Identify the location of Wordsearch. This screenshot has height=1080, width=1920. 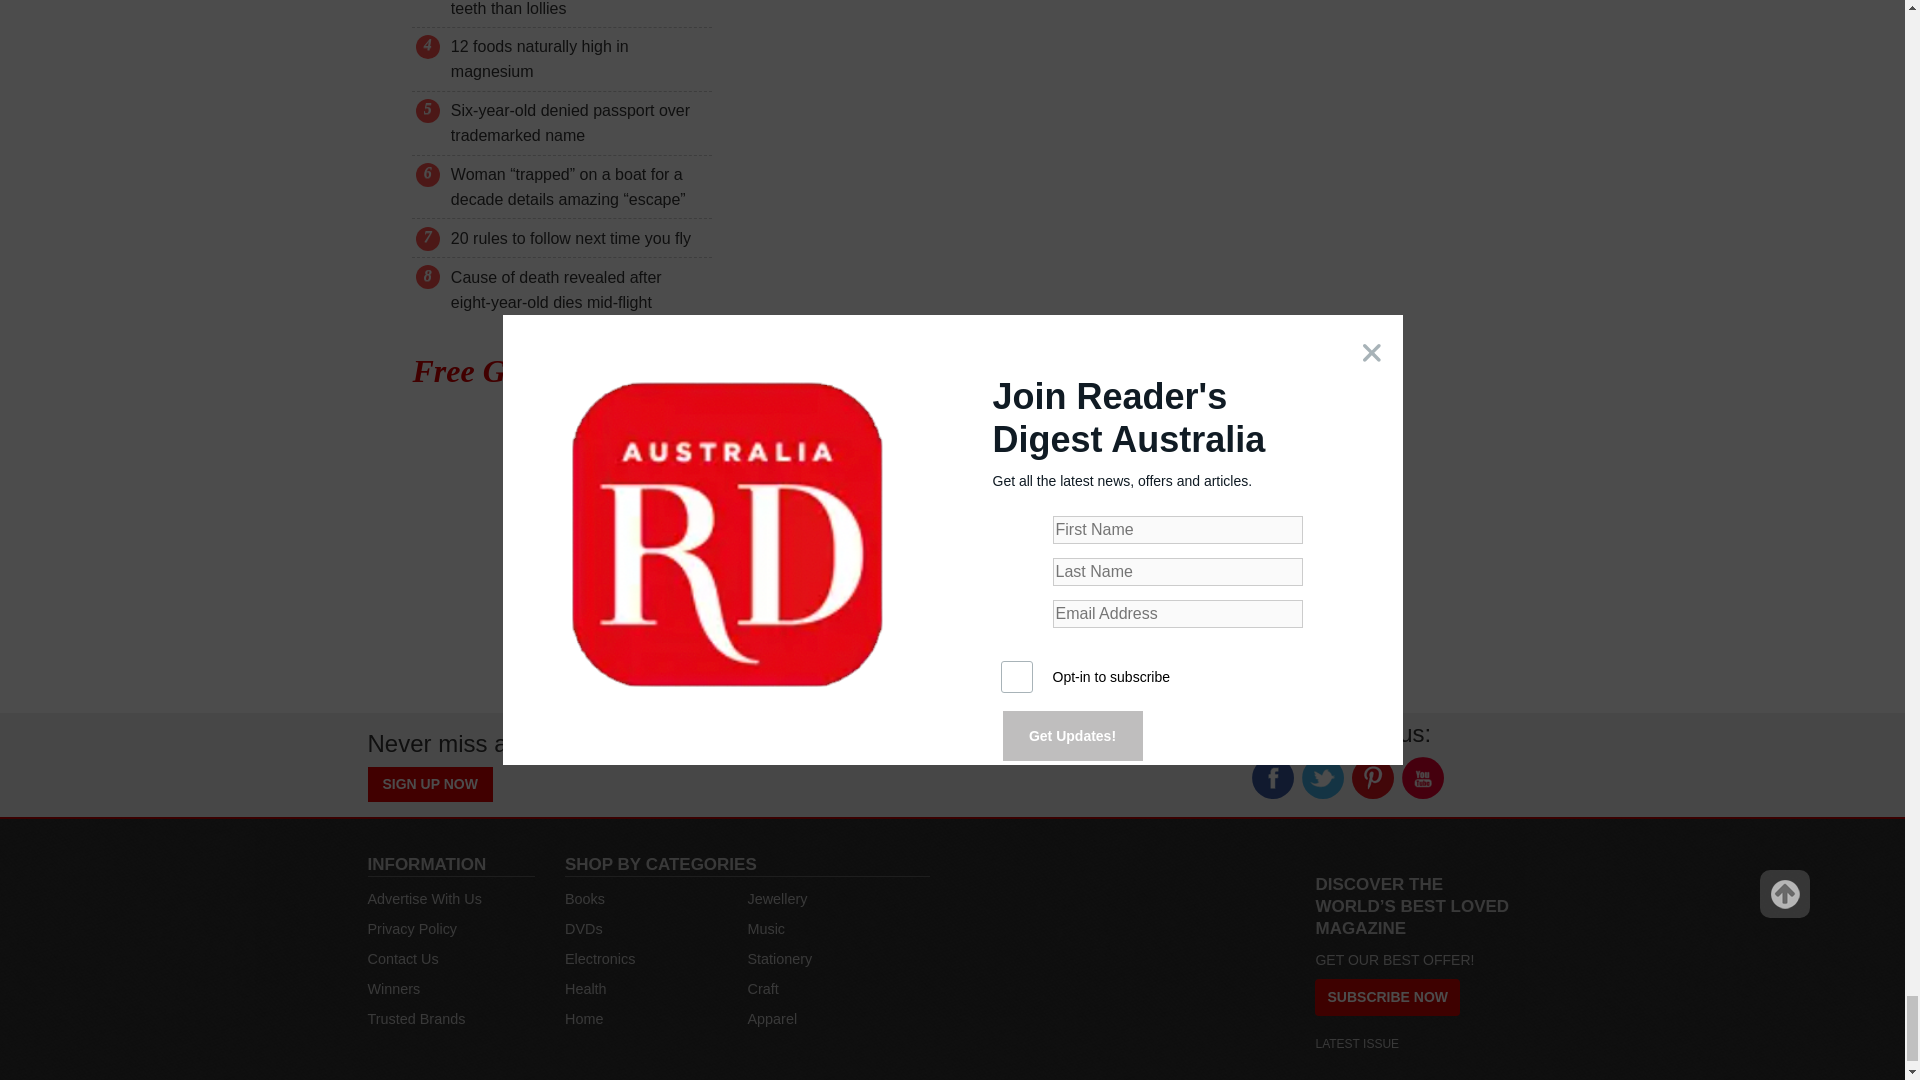
(454, 584).